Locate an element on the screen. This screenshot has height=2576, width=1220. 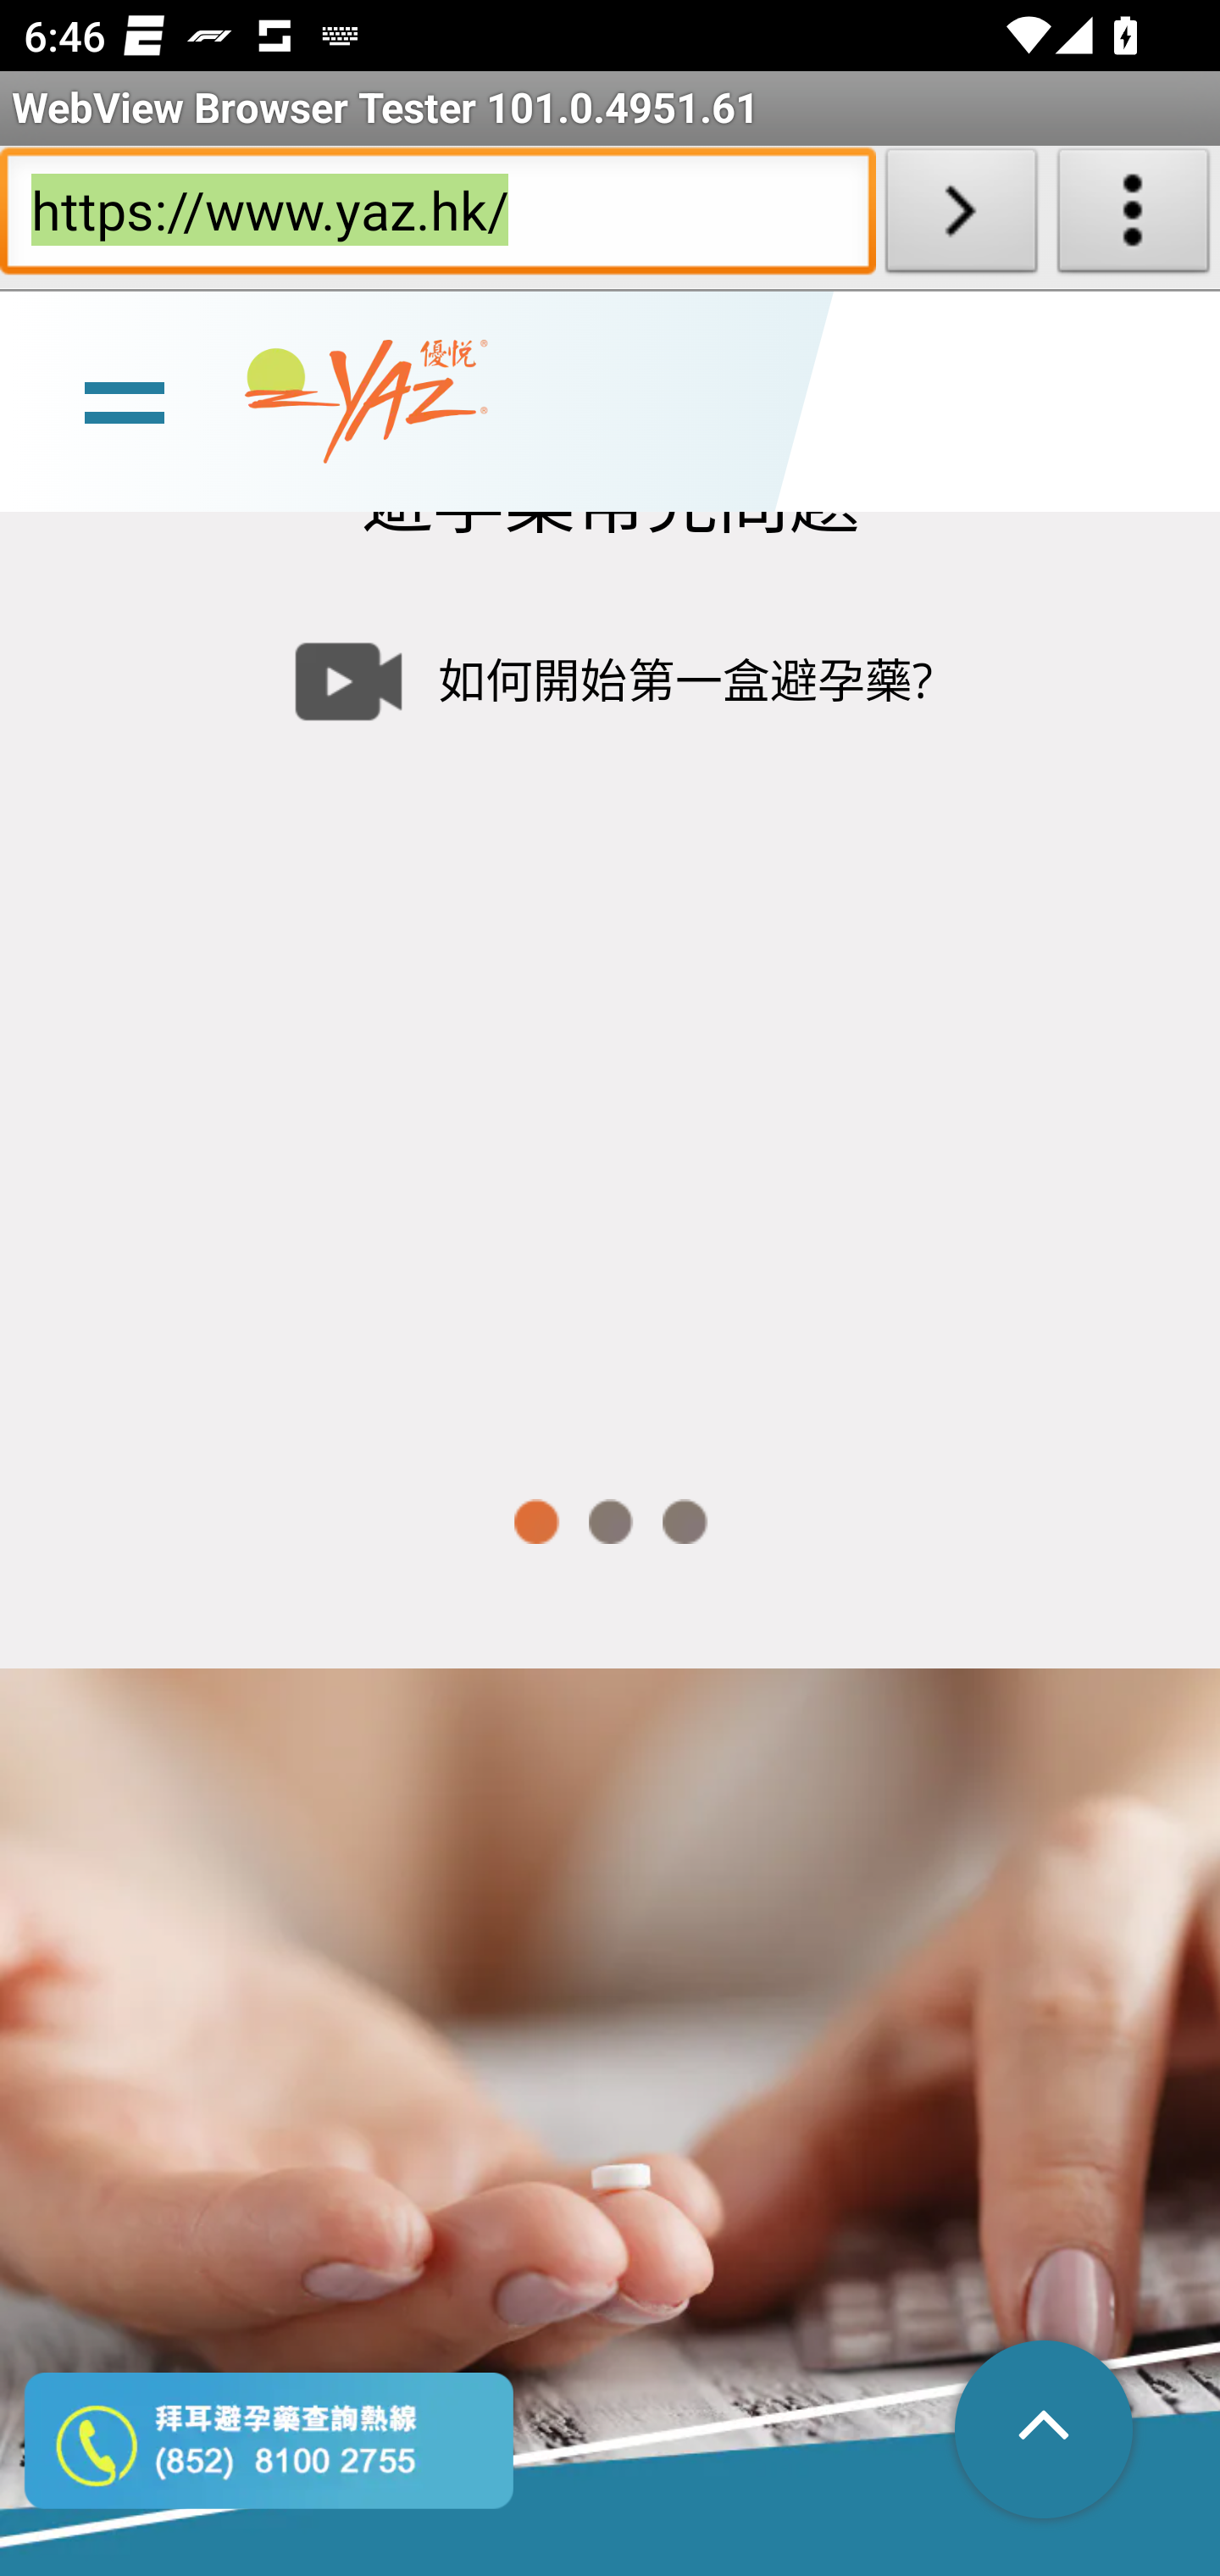
https://www.yaz.hk/ is located at coordinates (437, 217).